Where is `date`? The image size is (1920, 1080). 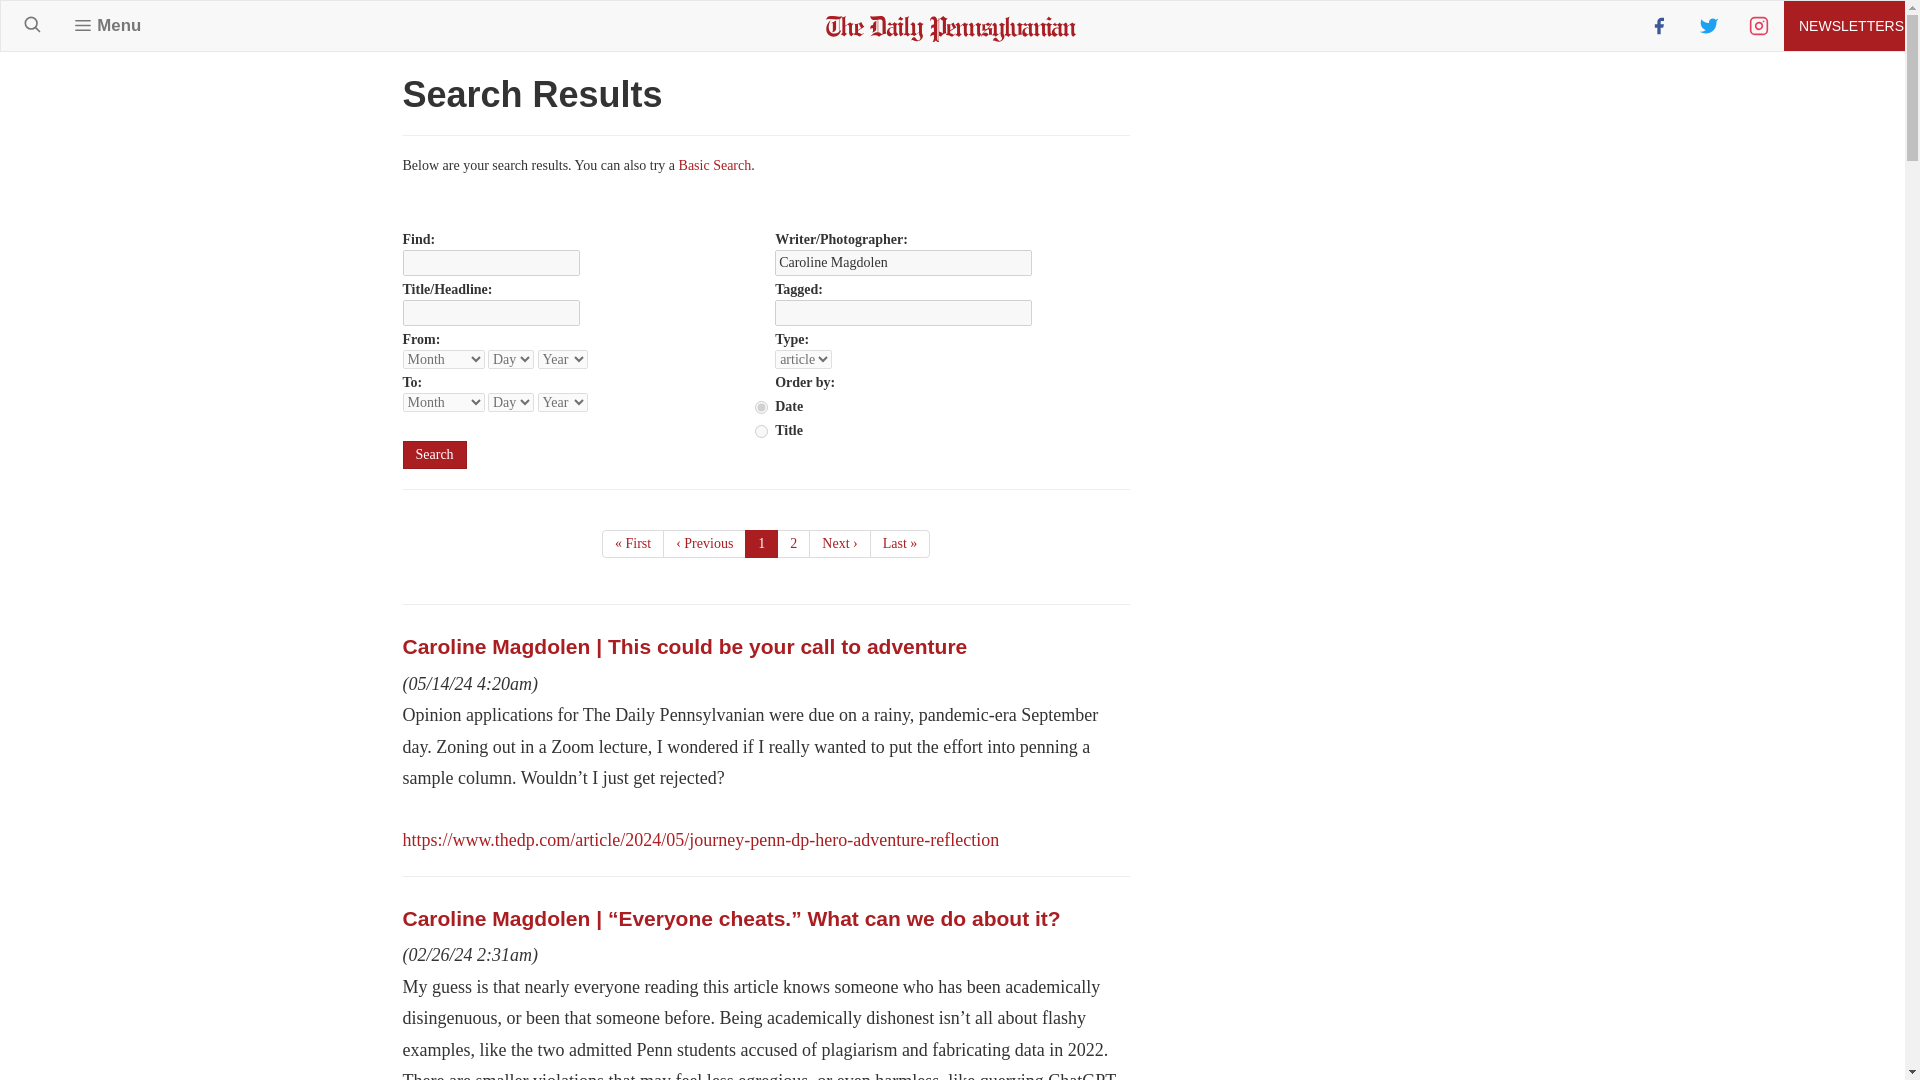 date is located at coordinates (761, 406).